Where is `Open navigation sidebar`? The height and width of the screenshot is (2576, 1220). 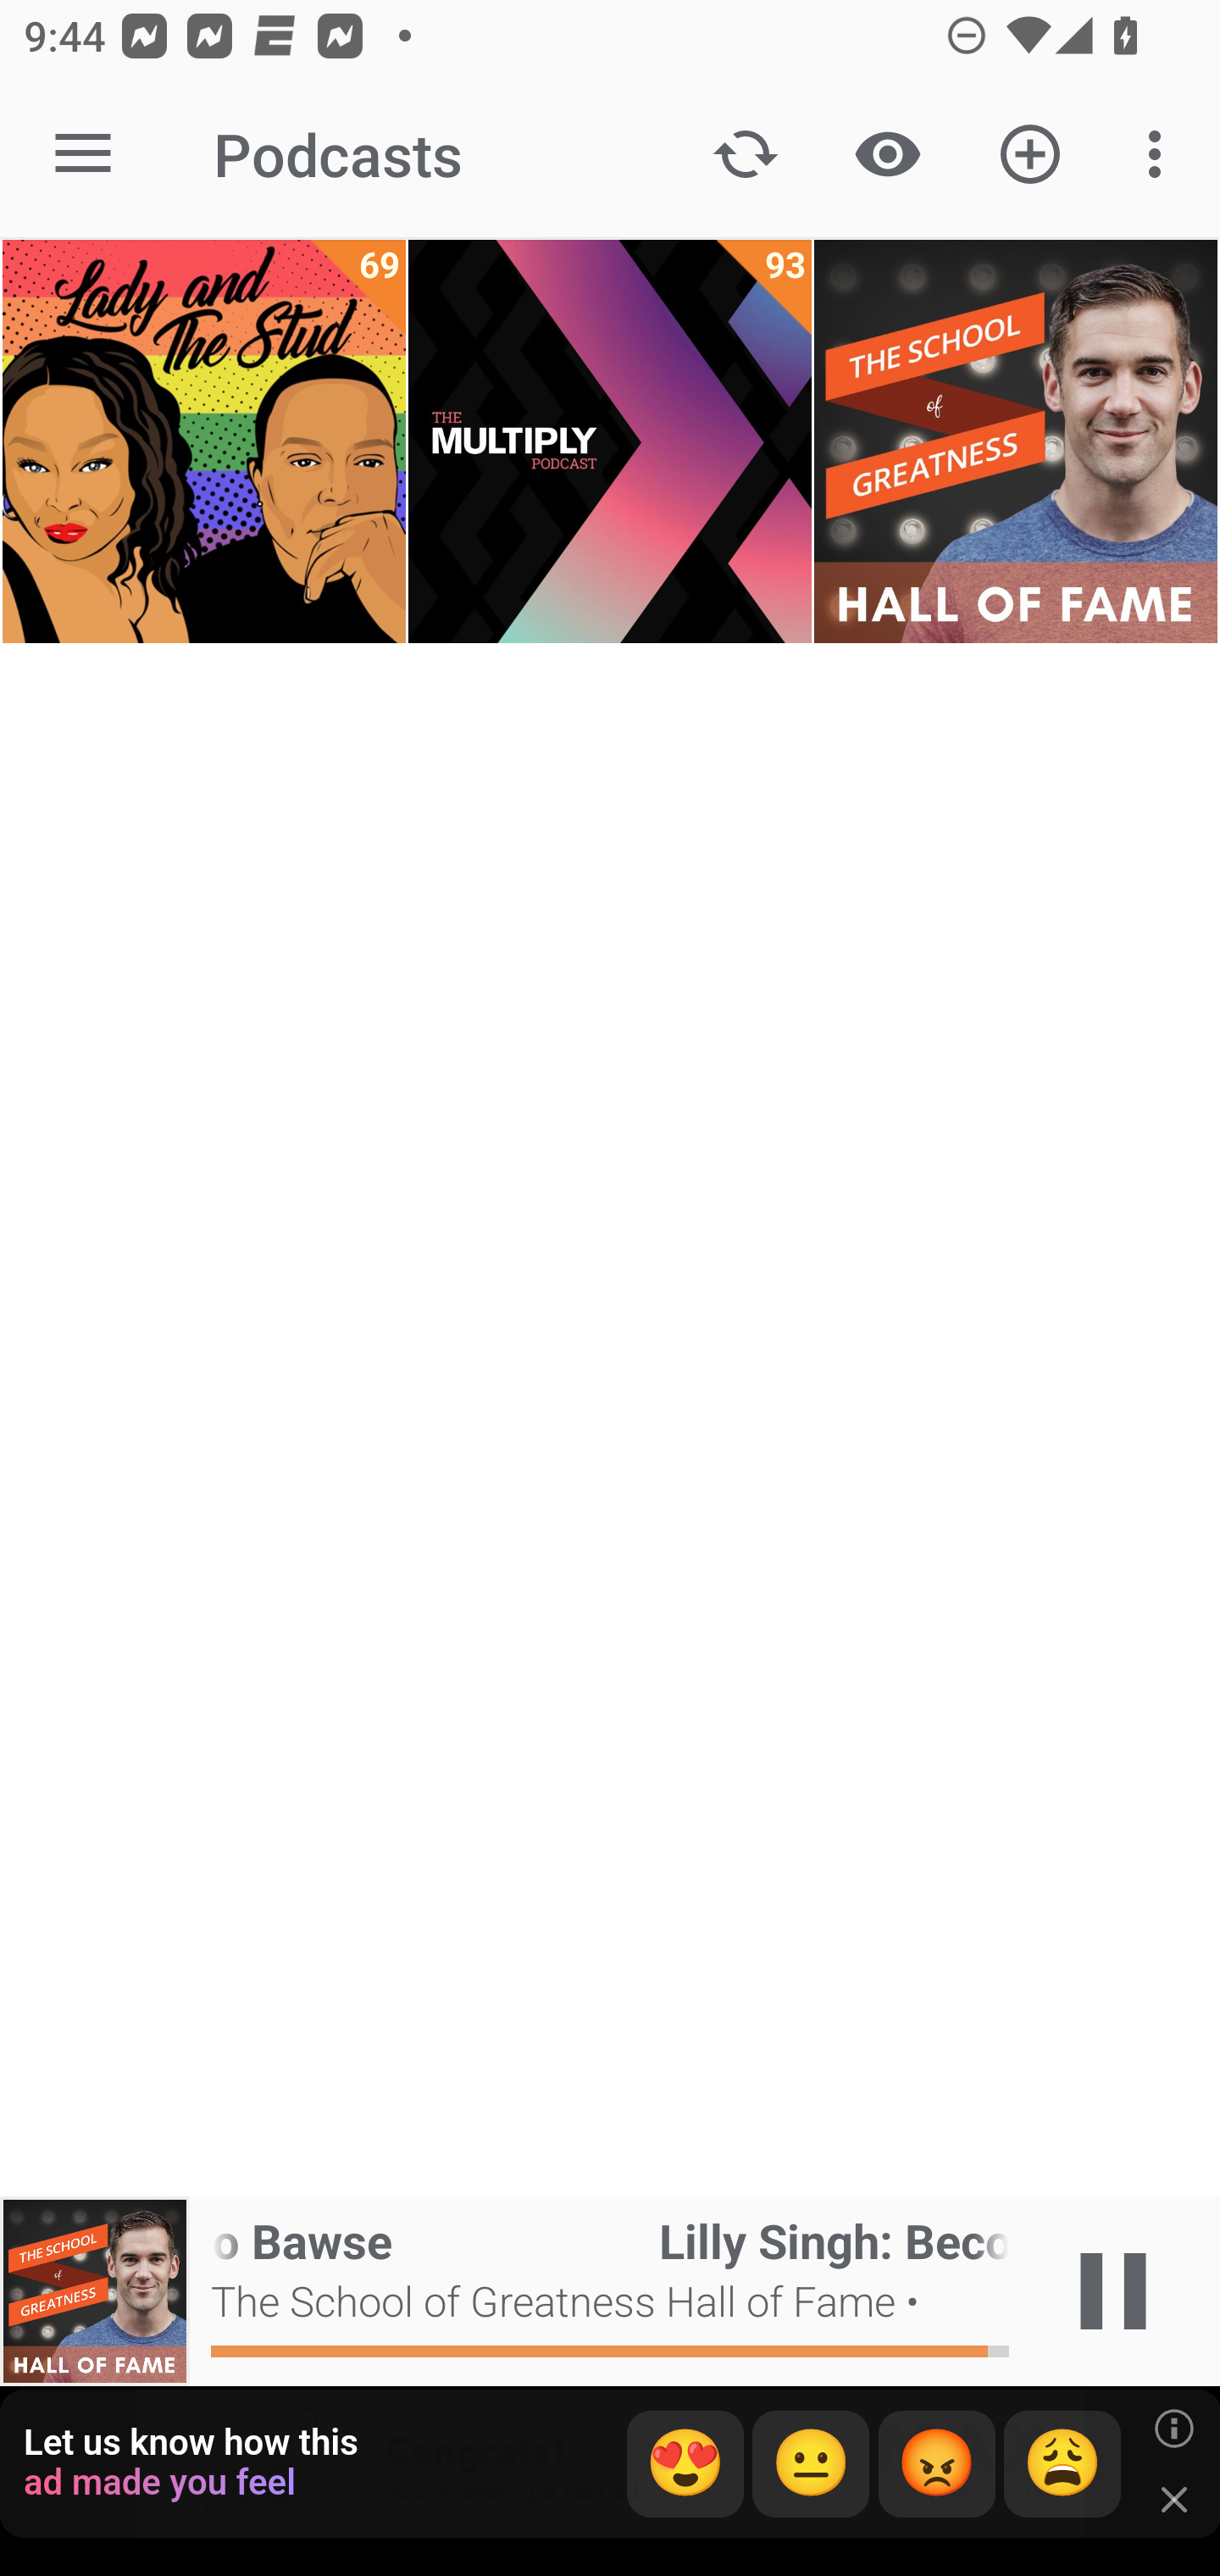 Open navigation sidebar is located at coordinates (83, 154).